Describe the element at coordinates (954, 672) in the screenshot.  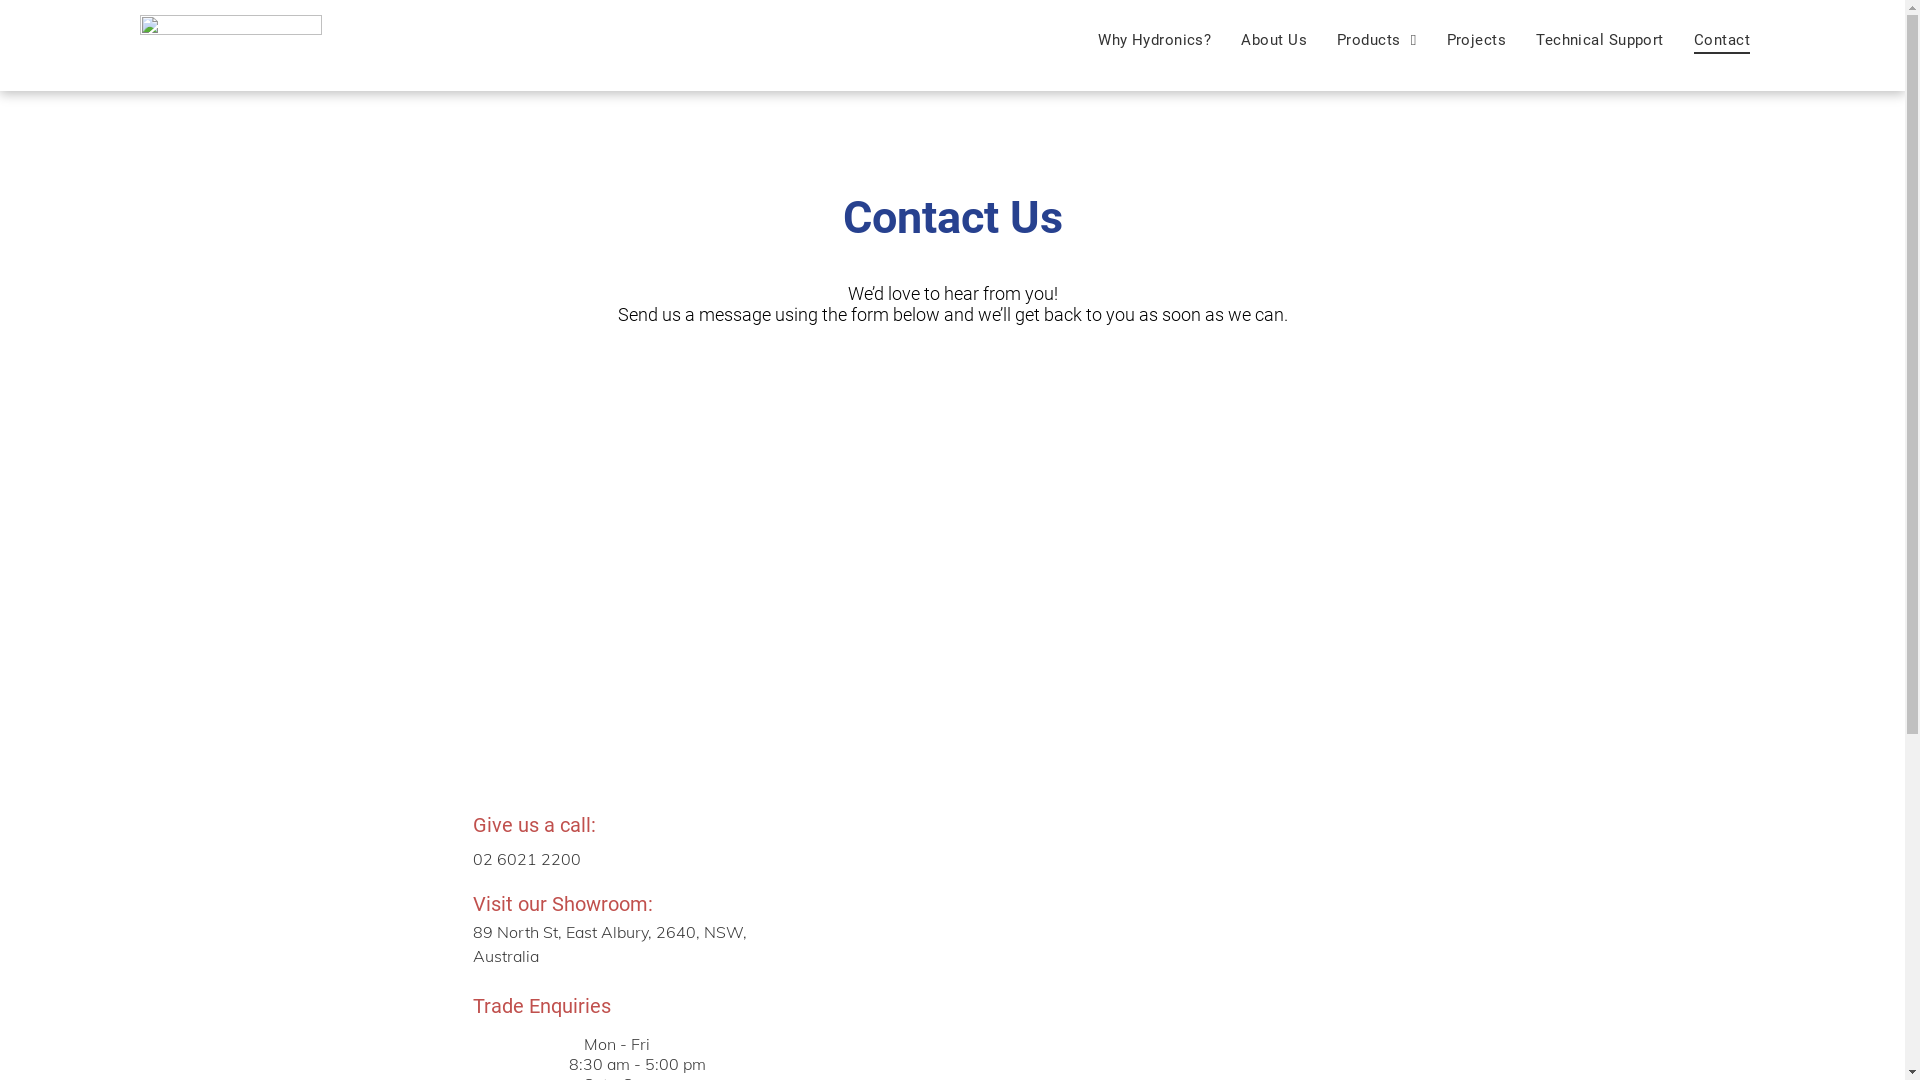
I see `Submit` at that location.